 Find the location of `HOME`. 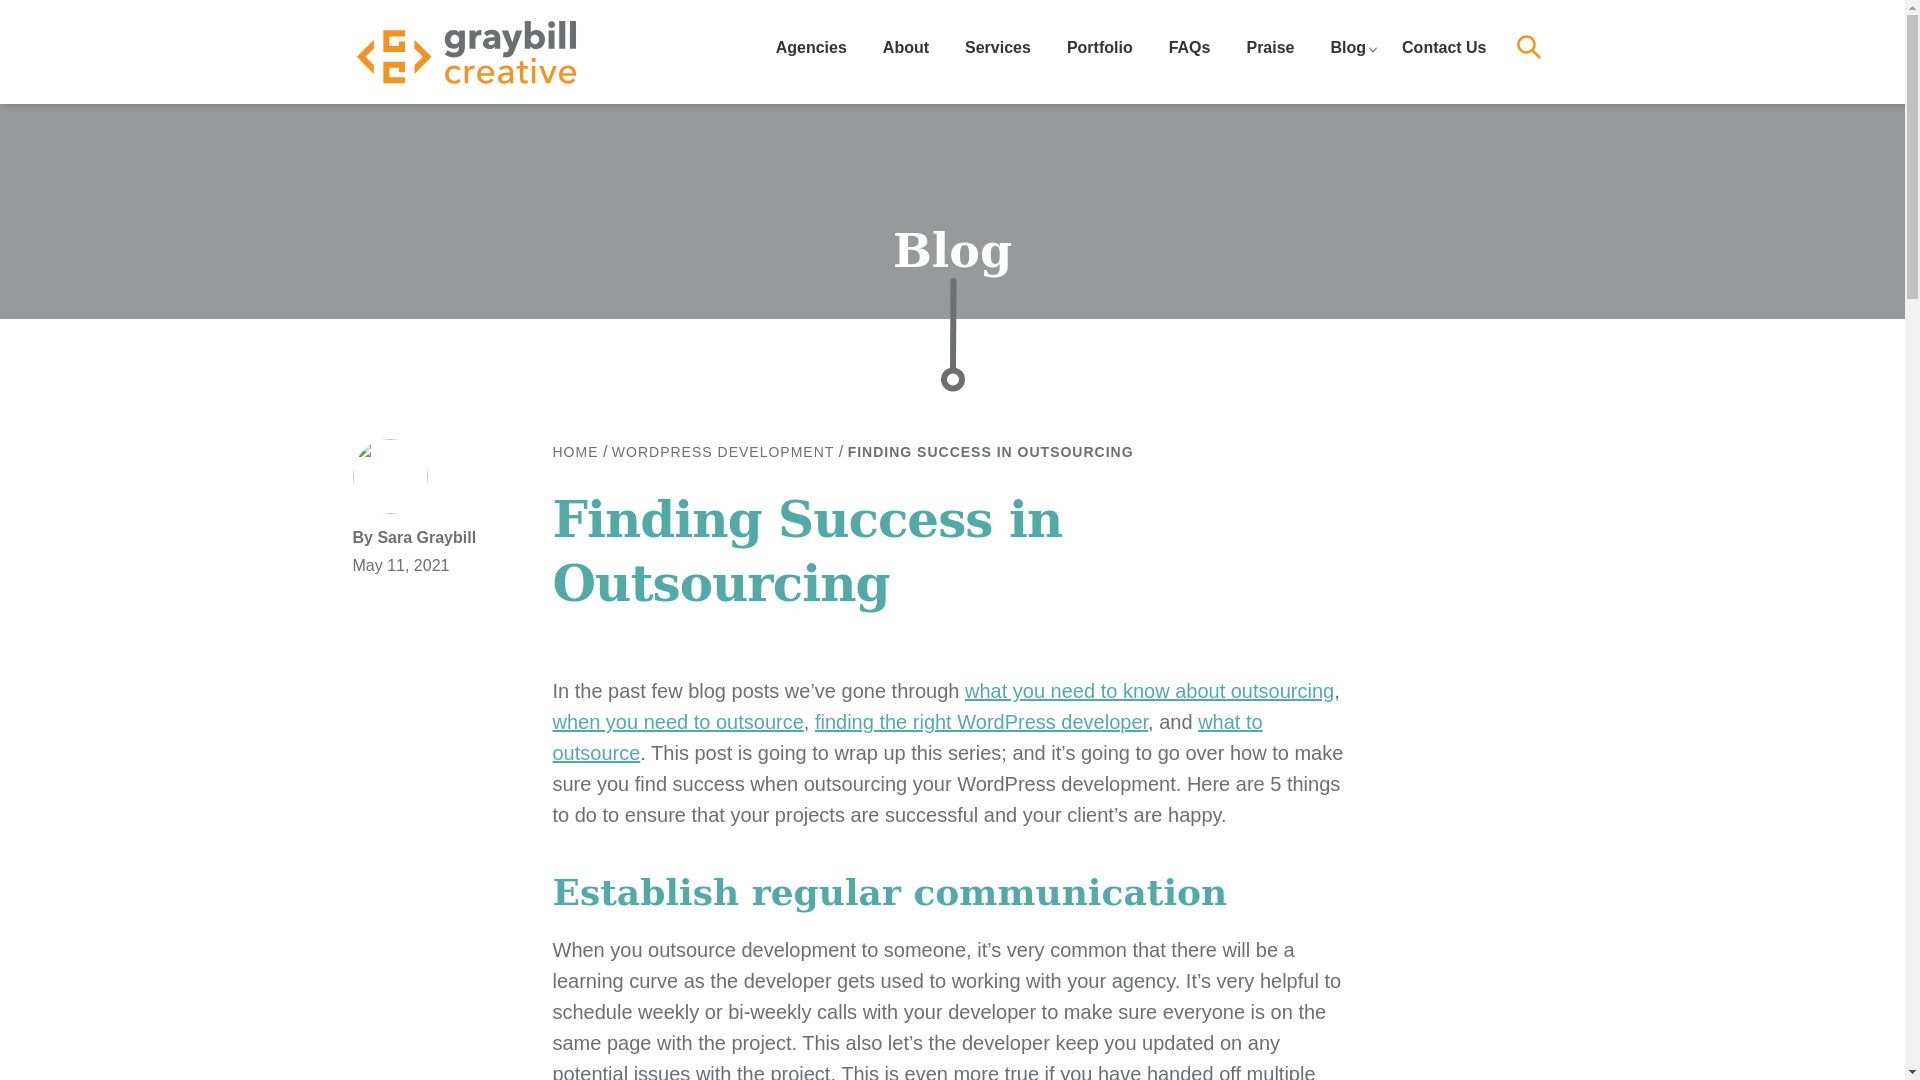

HOME is located at coordinates (574, 452).